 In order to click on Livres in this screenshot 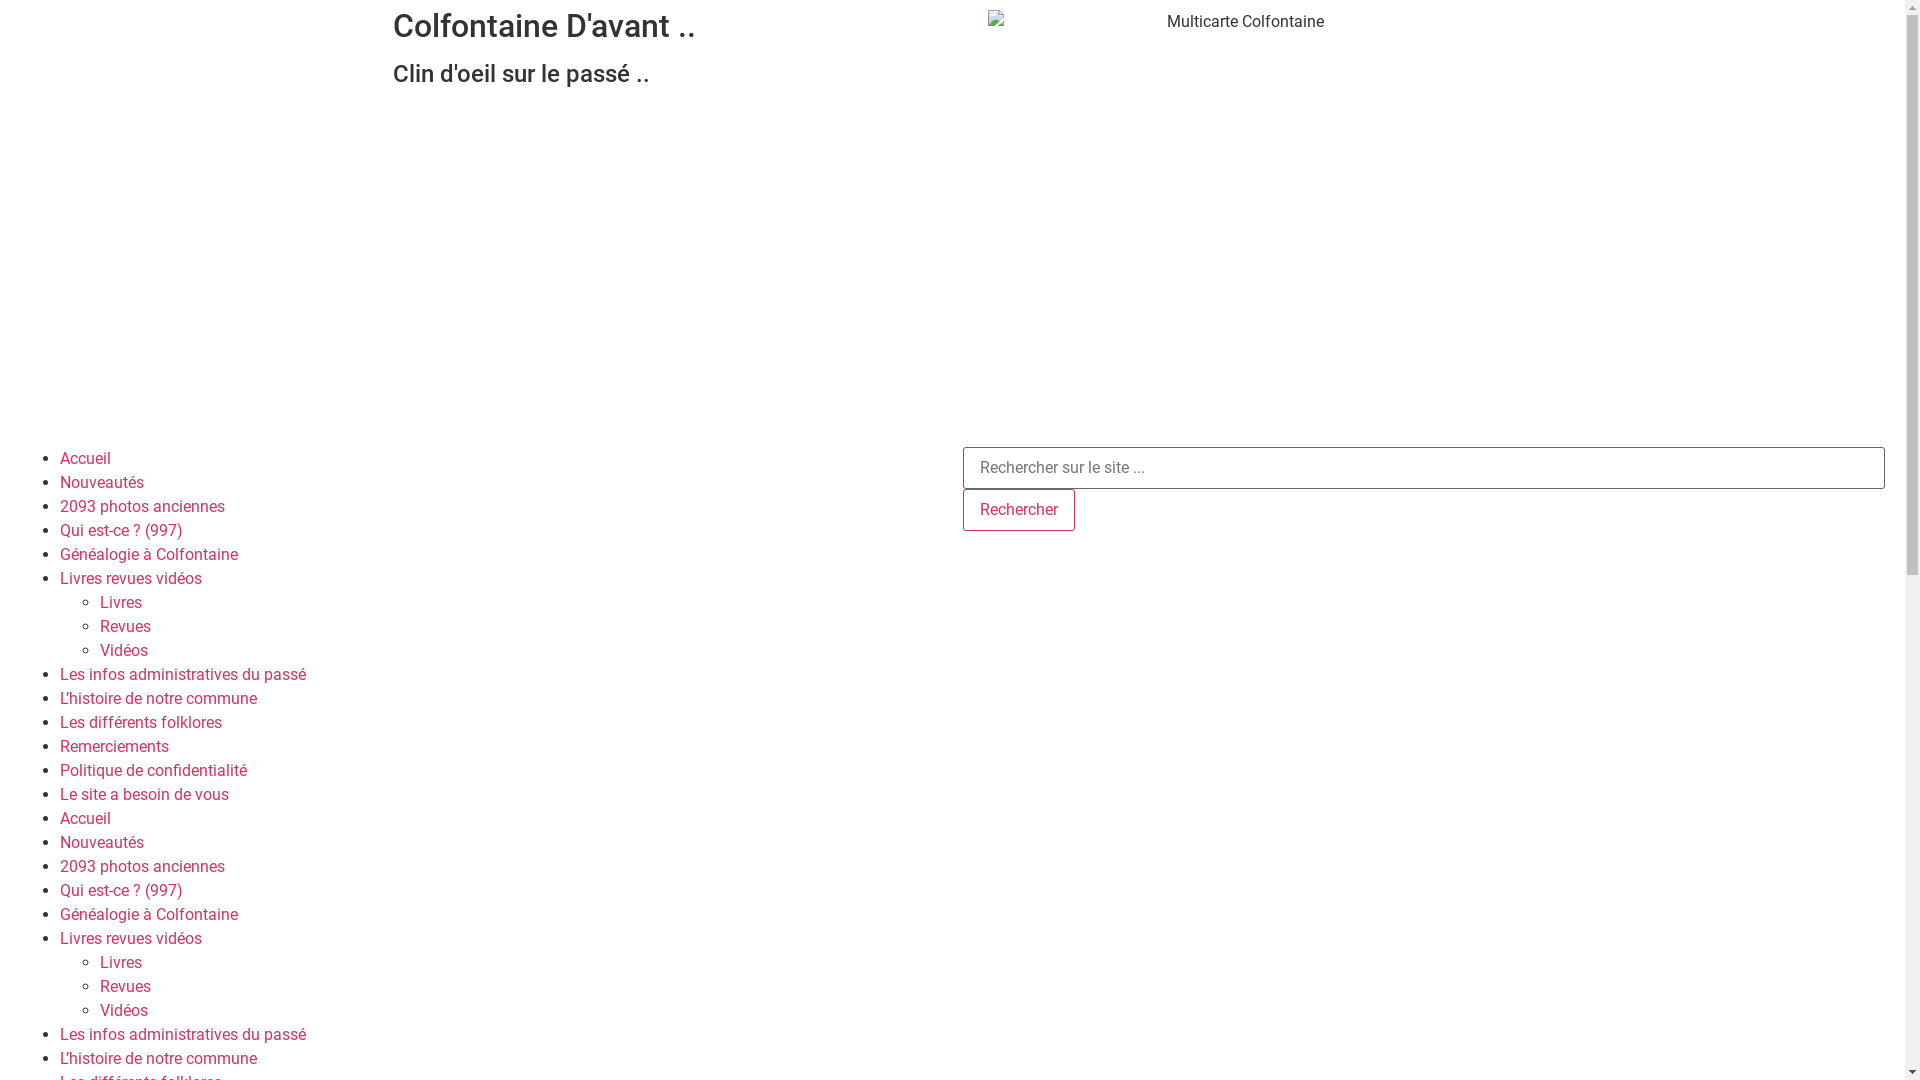, I will do `click(121, 602)`.